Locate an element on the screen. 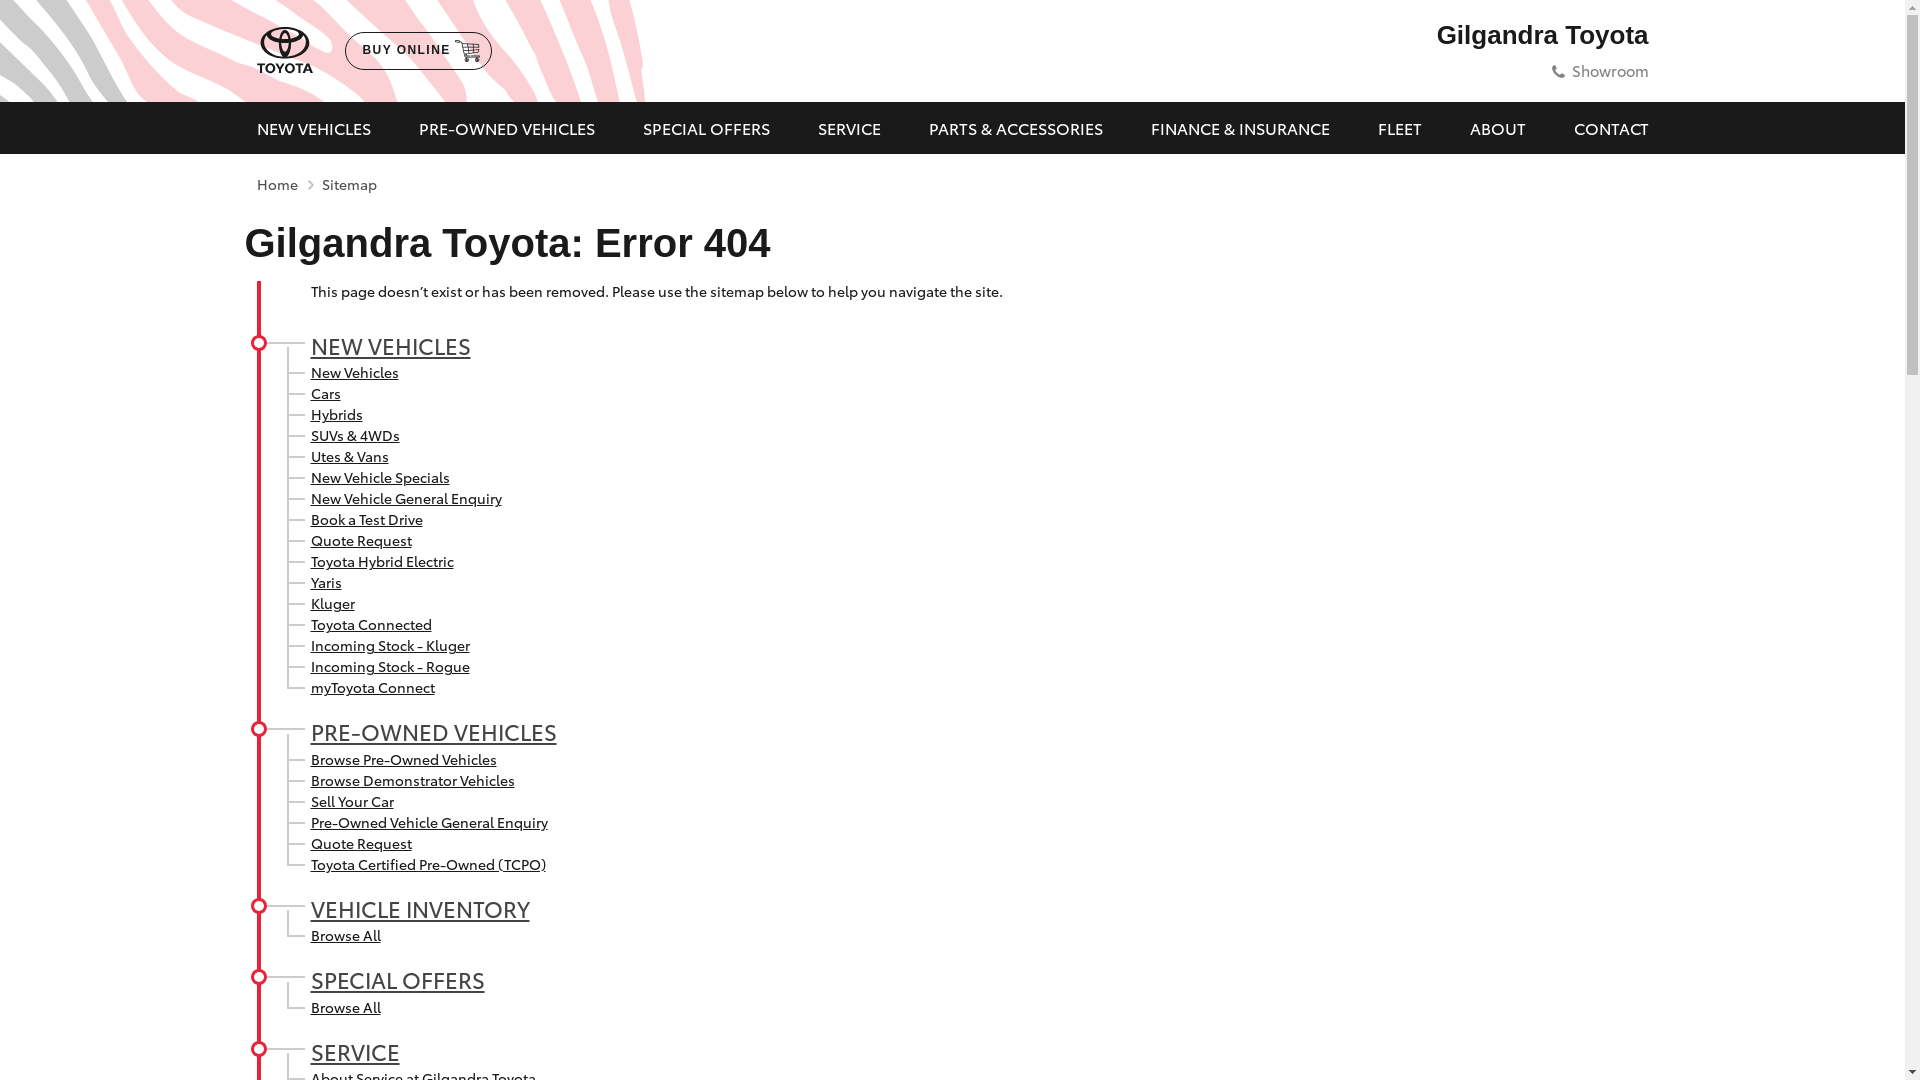  New Vehicle General Enquiry is located at coordinates (406, 498).